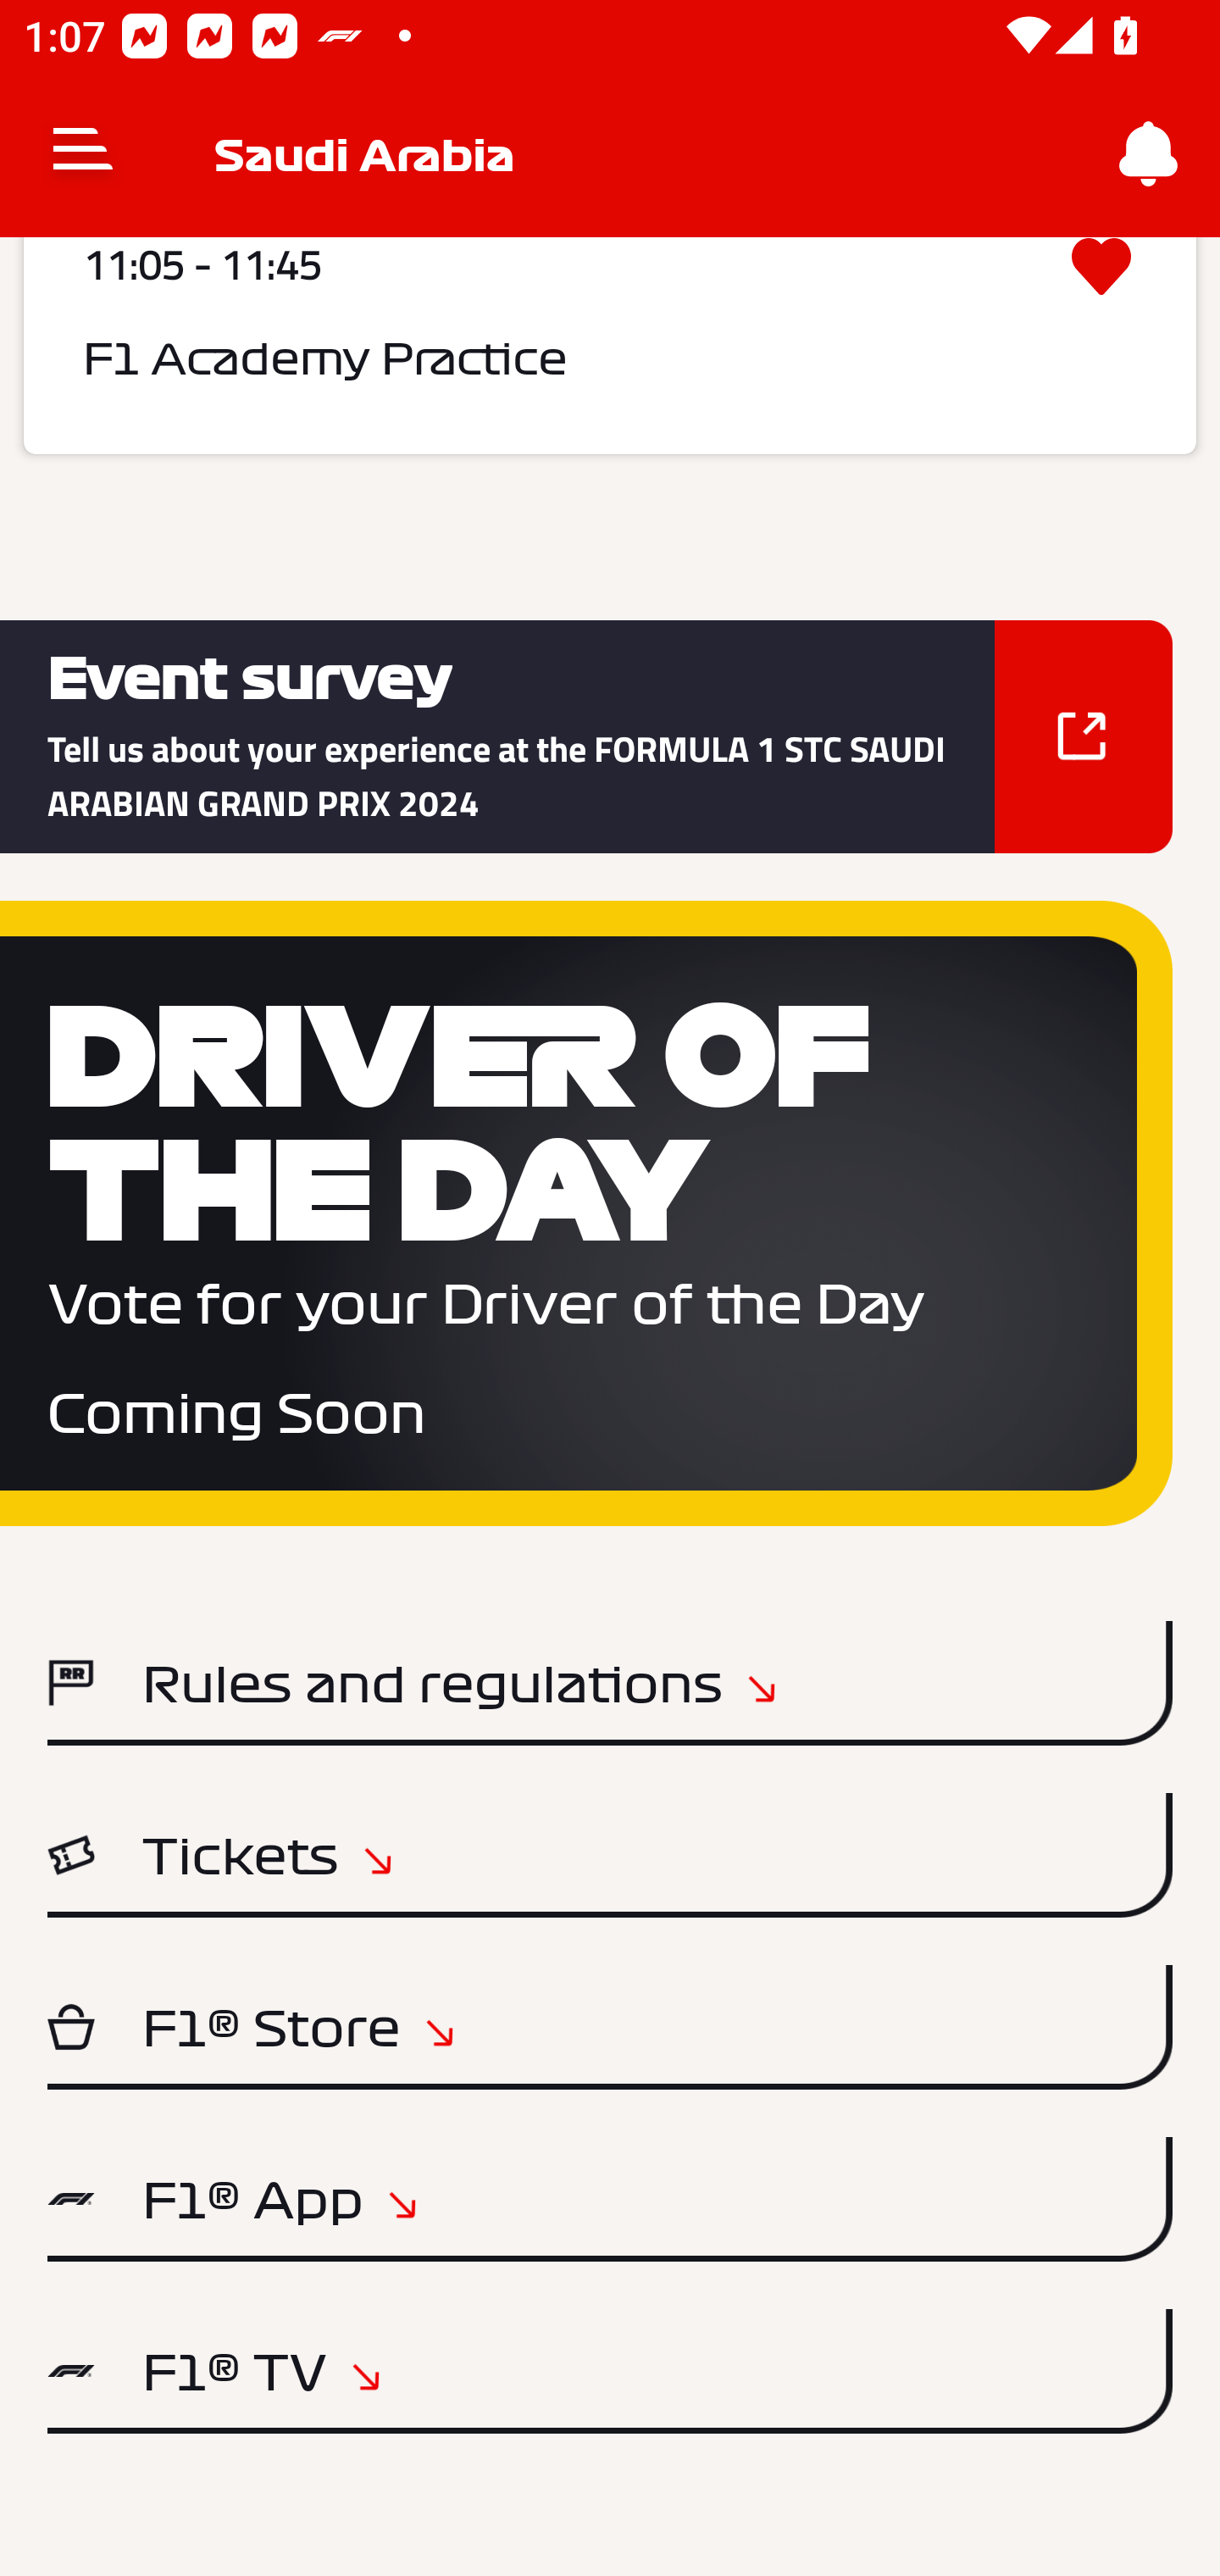  Describe the element at coordinates (1149, 154) in the screenshot. I see `Notifications` at that location.